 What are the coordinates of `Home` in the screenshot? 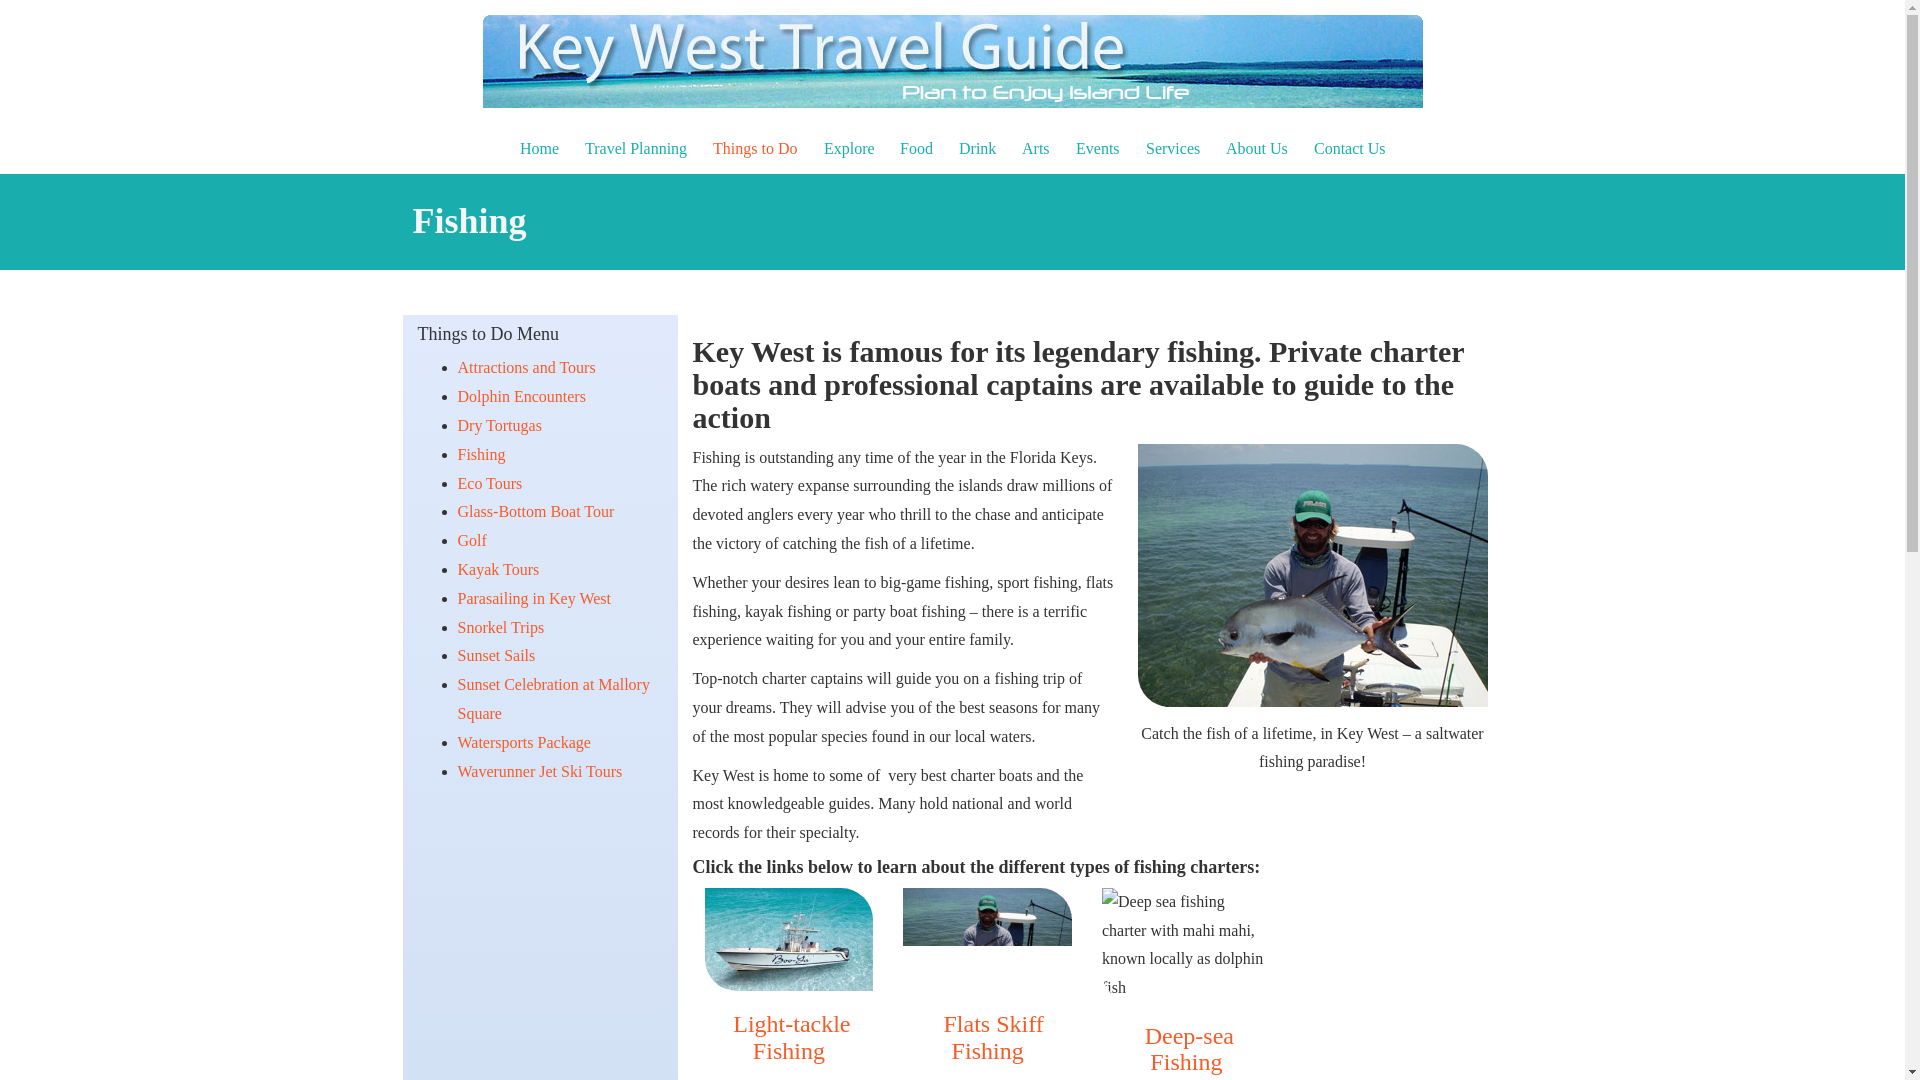 It's located at (539, 148).